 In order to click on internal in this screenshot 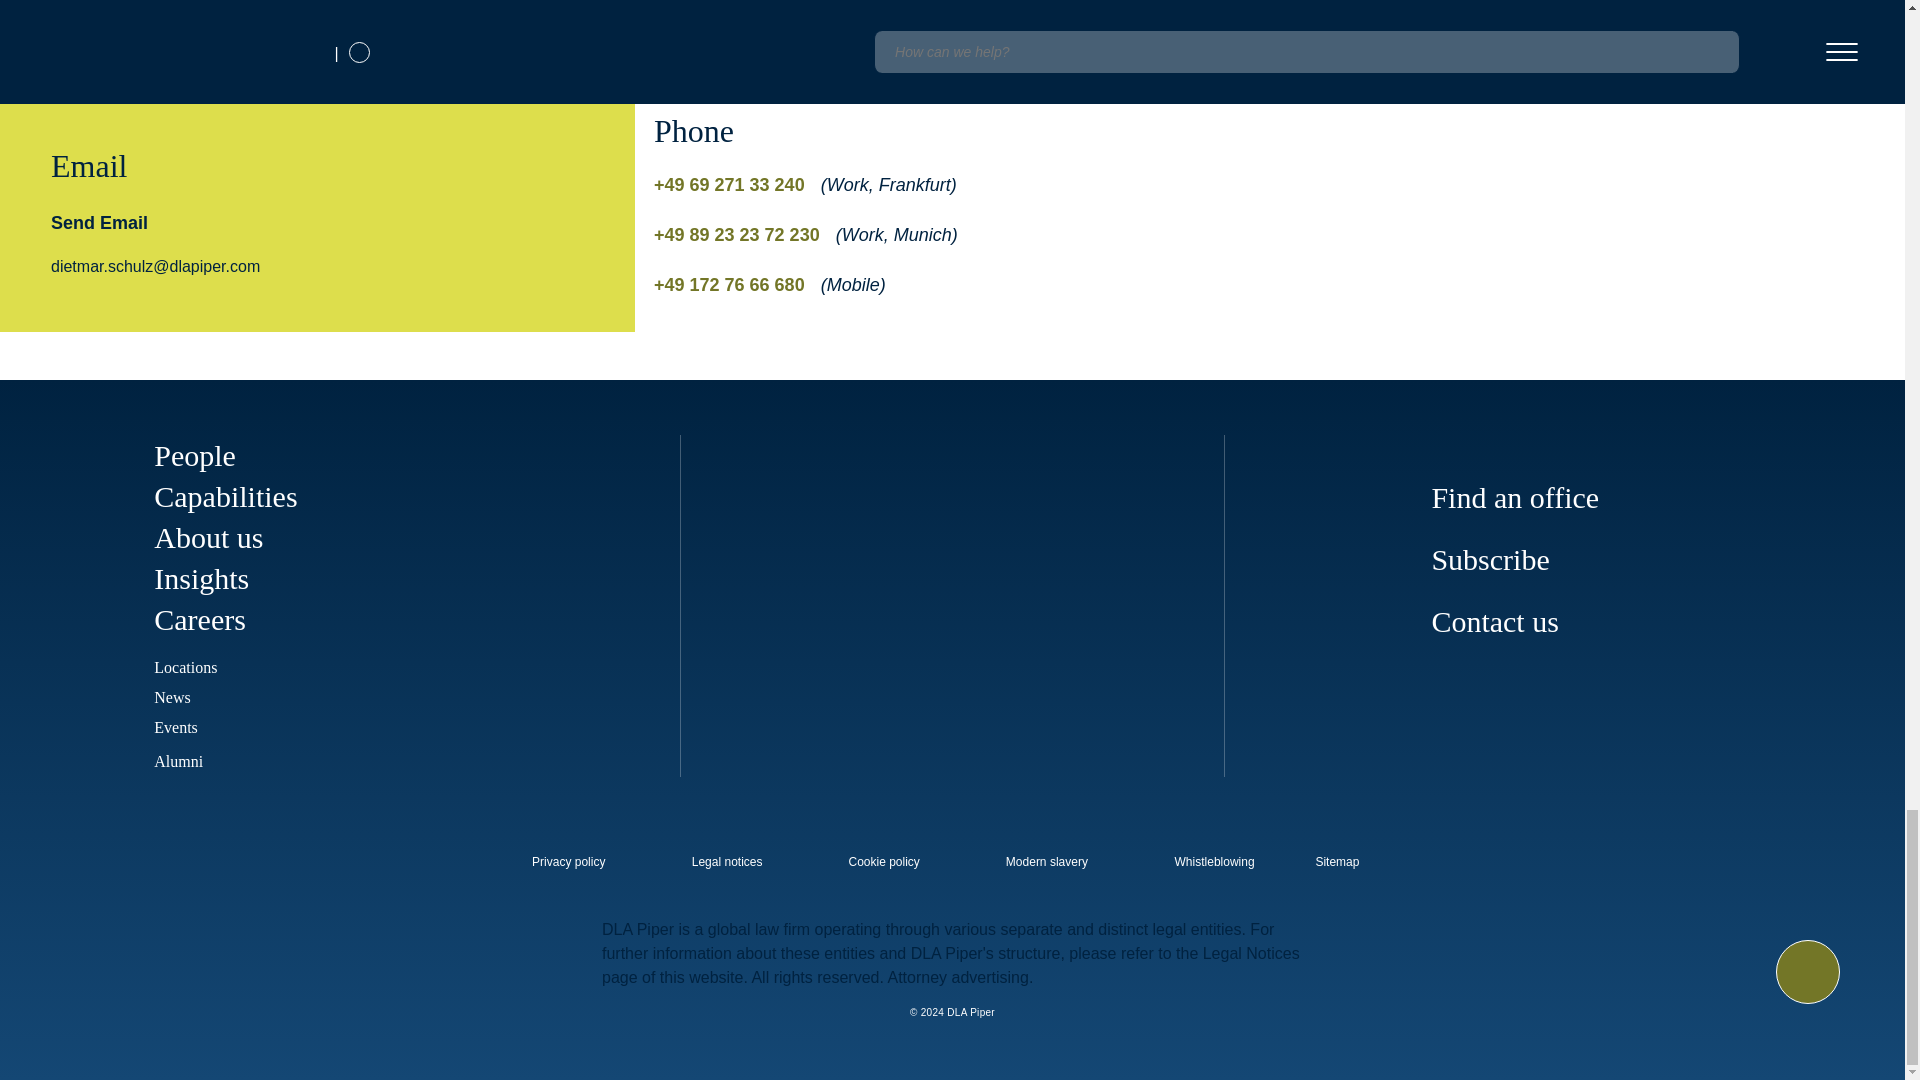, I will do `click(884, 862)`.